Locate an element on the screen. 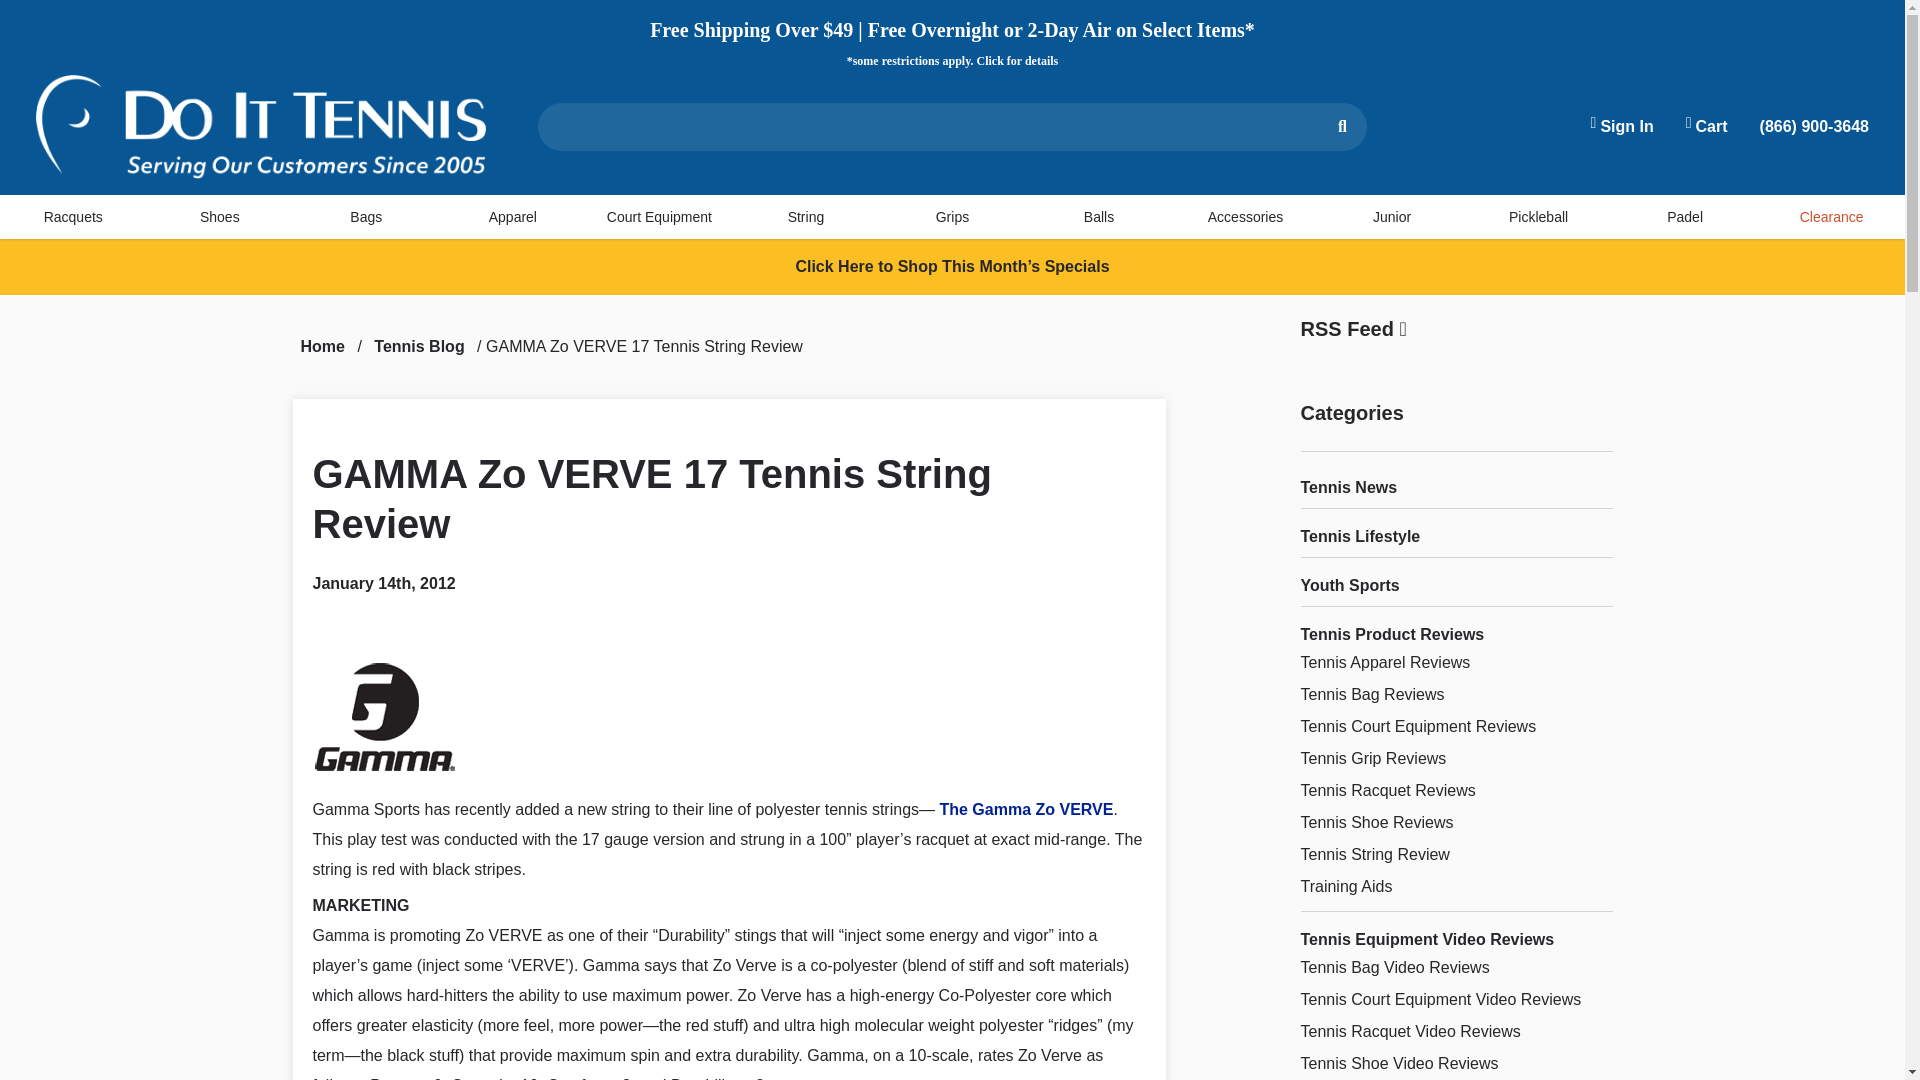  Click for details is located at coordinates (1016, 61).